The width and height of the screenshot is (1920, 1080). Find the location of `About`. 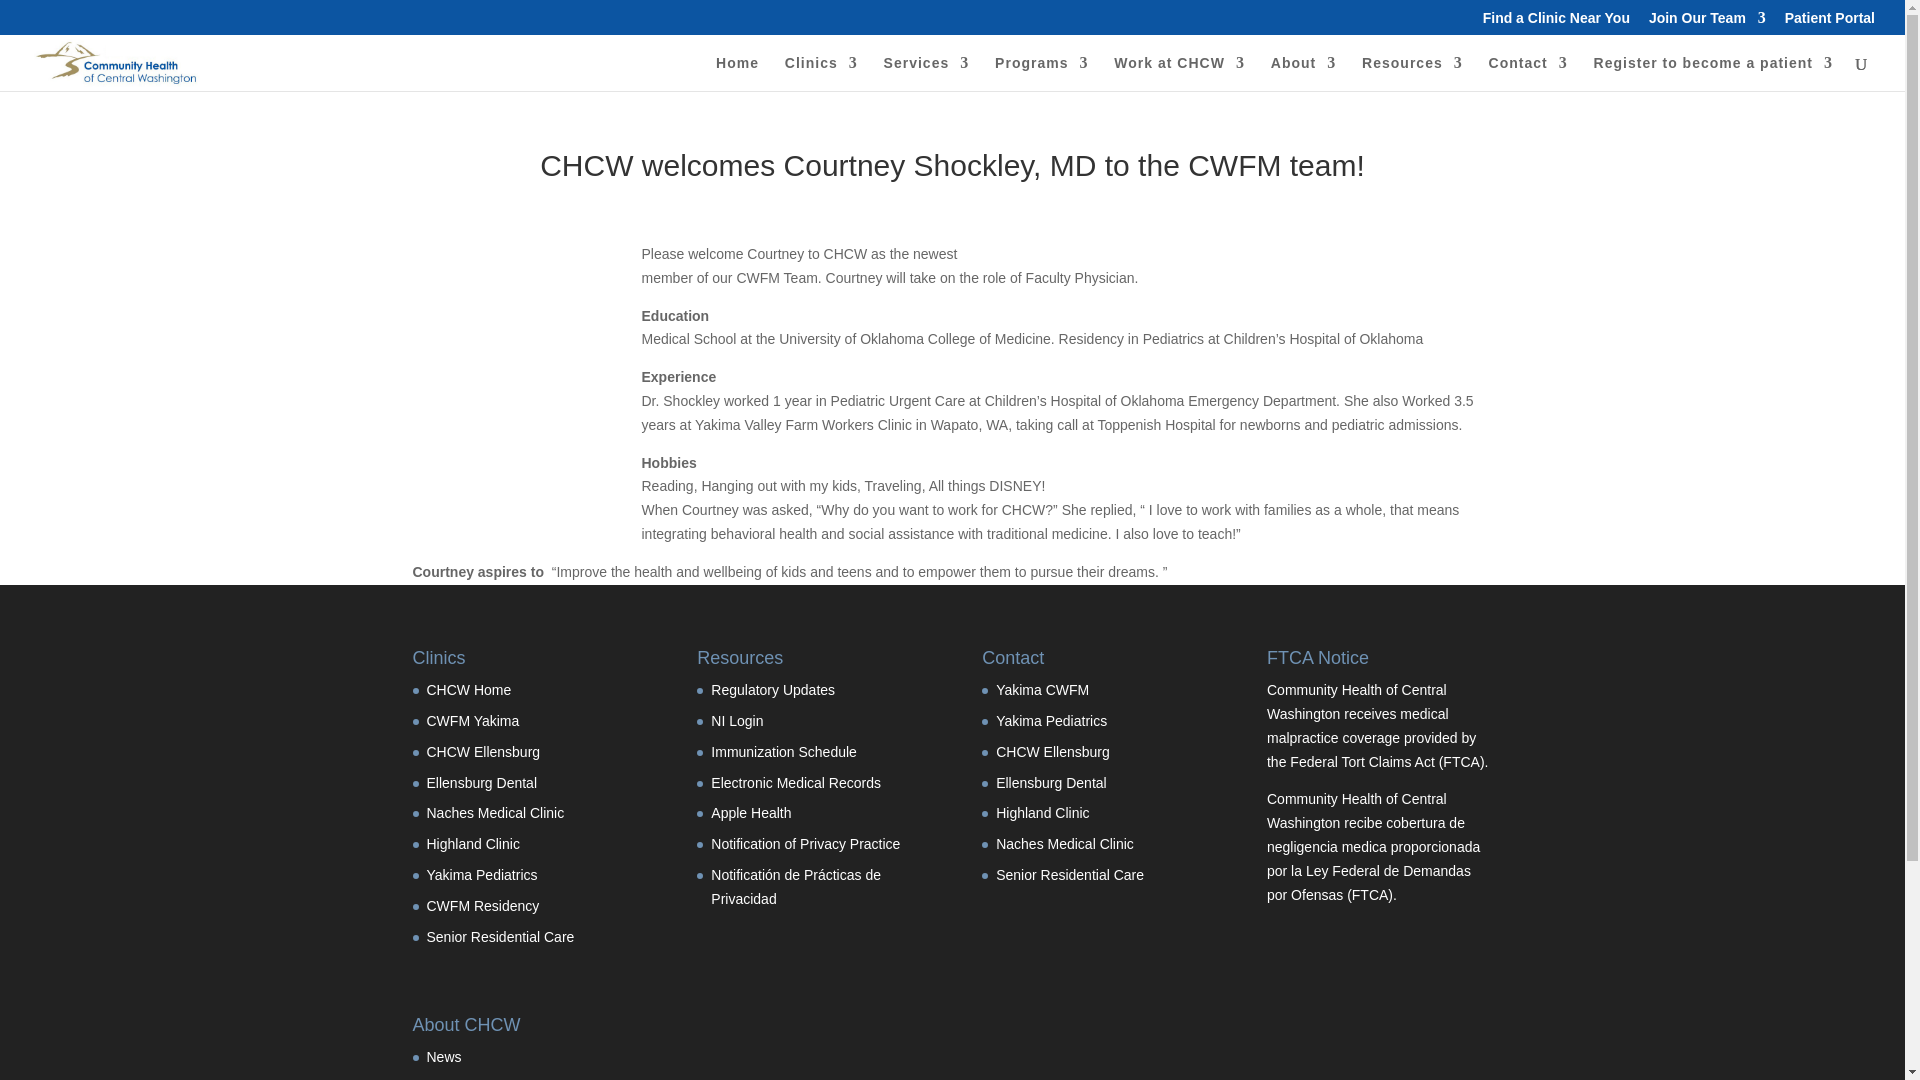

About is located at coordinates (1304, 73).